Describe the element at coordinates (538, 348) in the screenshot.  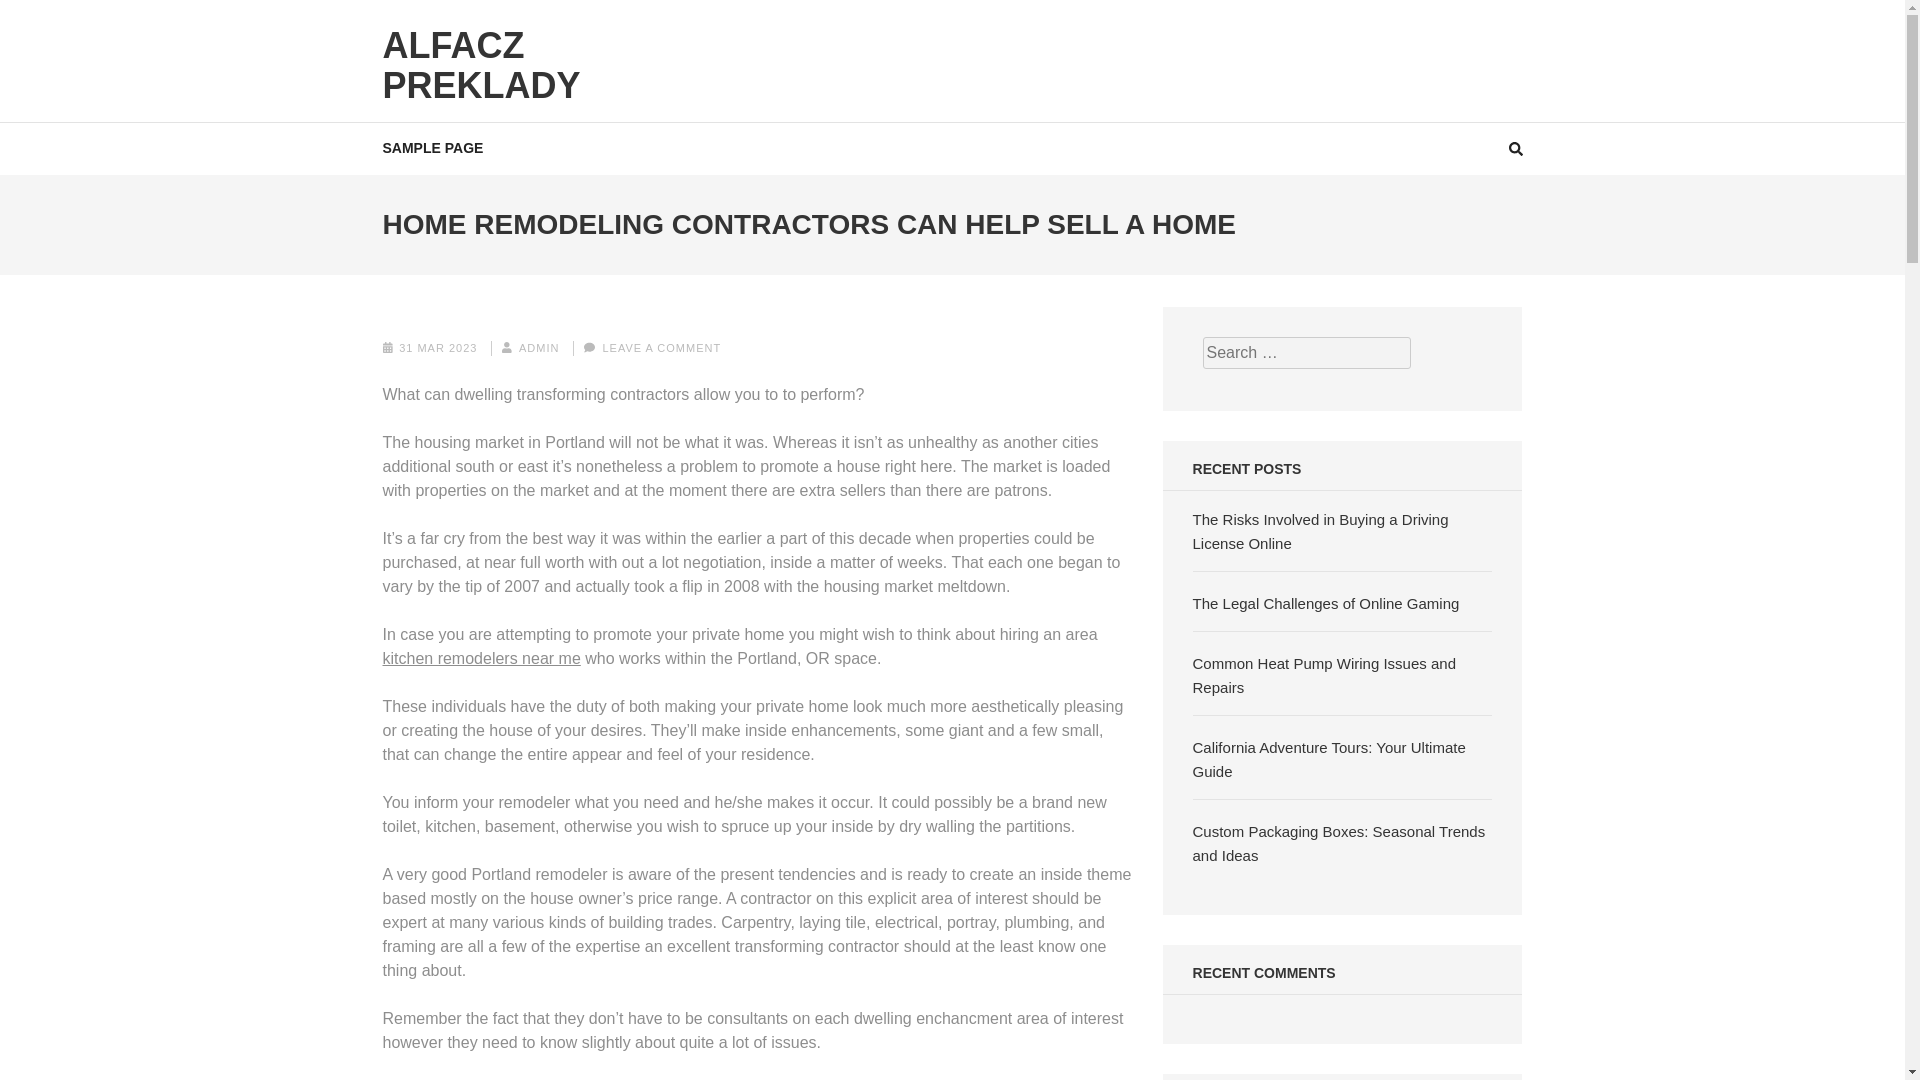
I see `ADMIN` at that location.